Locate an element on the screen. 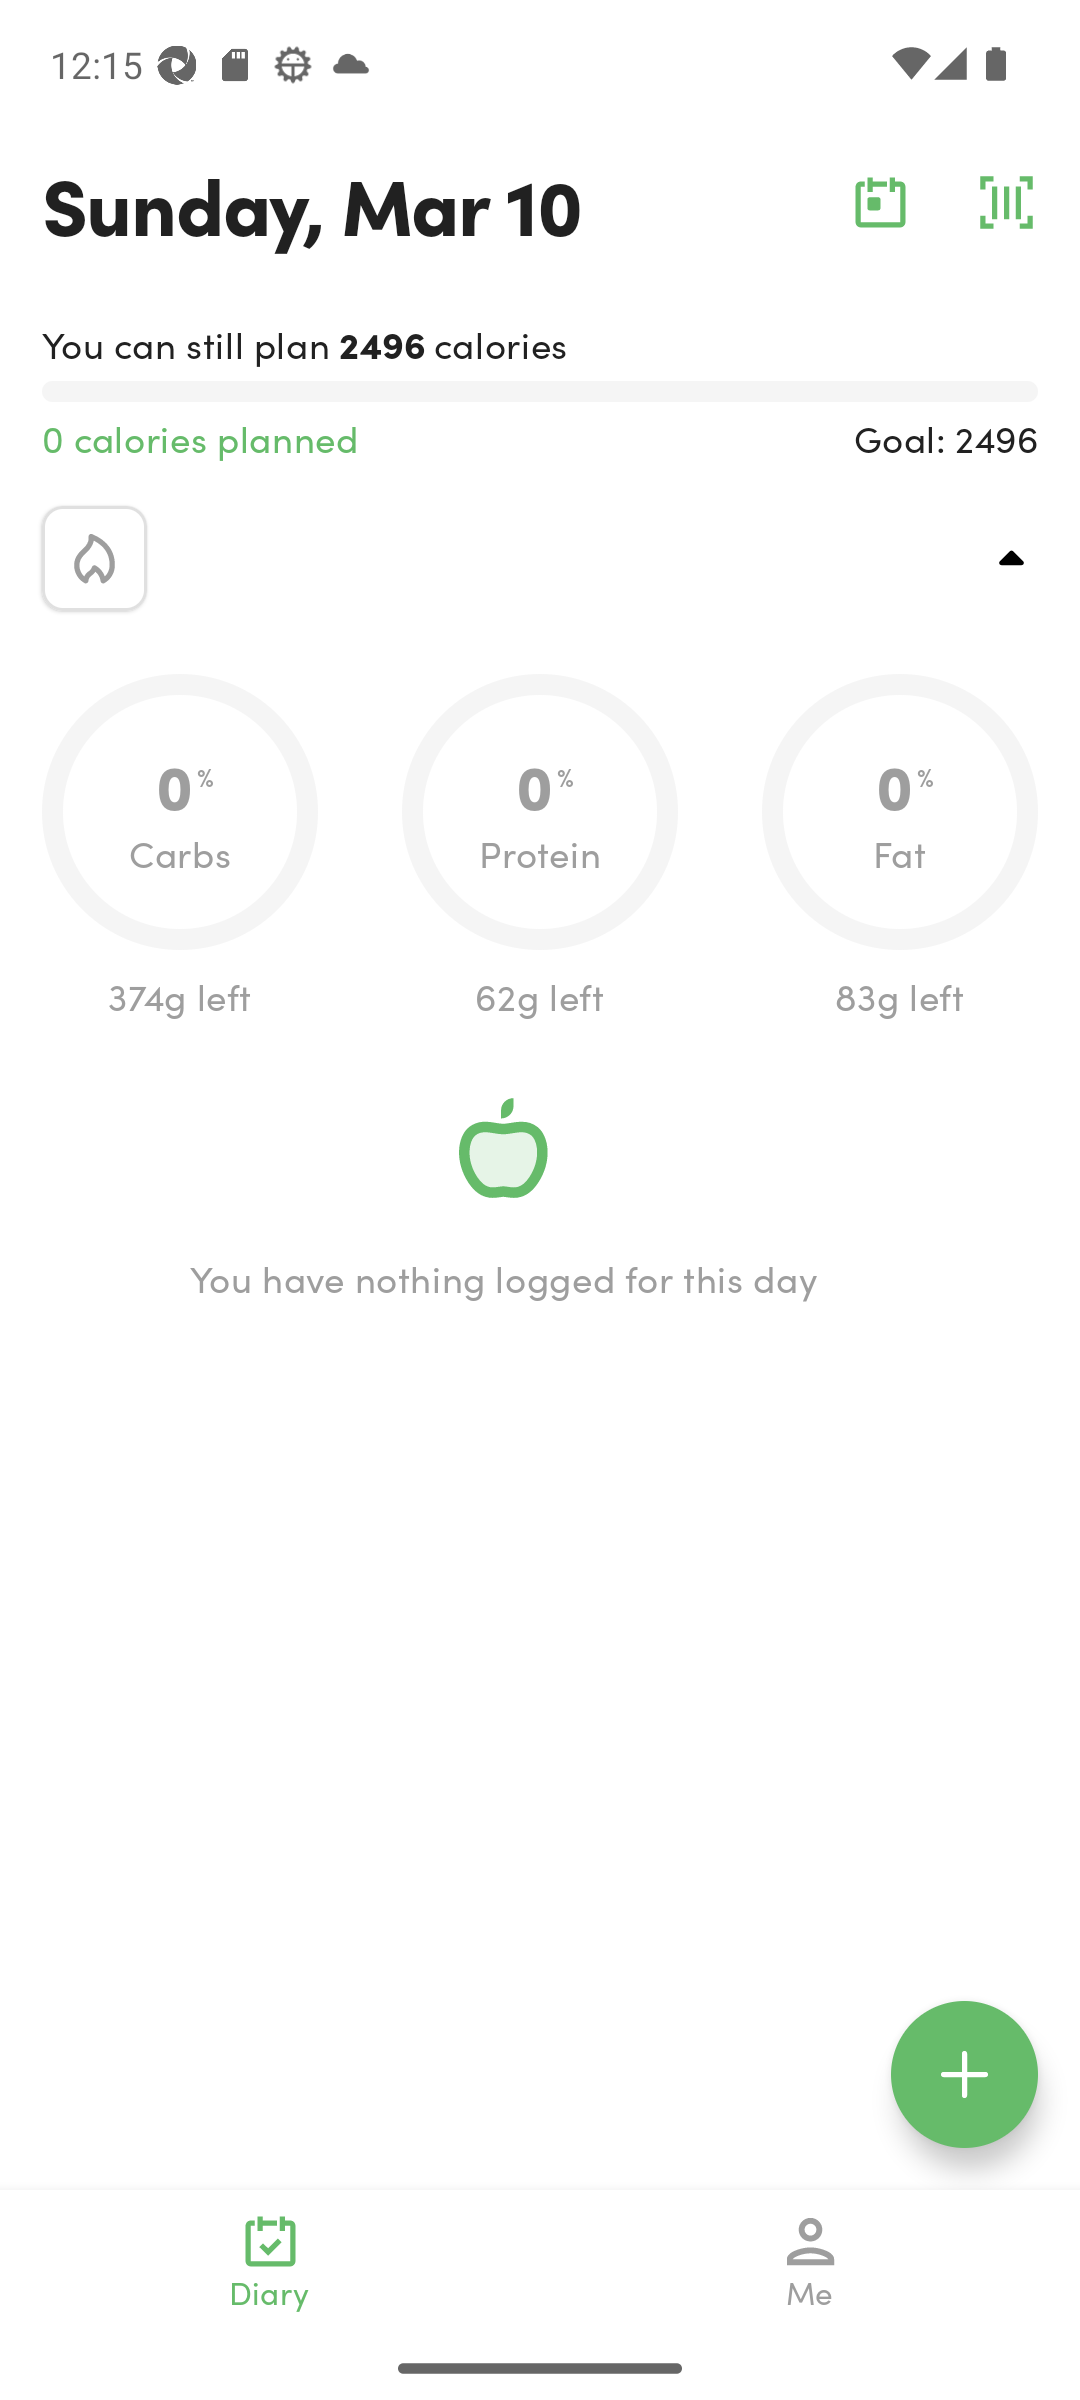  0.0 0 % Carbs 374g left is located at coordinates (180, 848).